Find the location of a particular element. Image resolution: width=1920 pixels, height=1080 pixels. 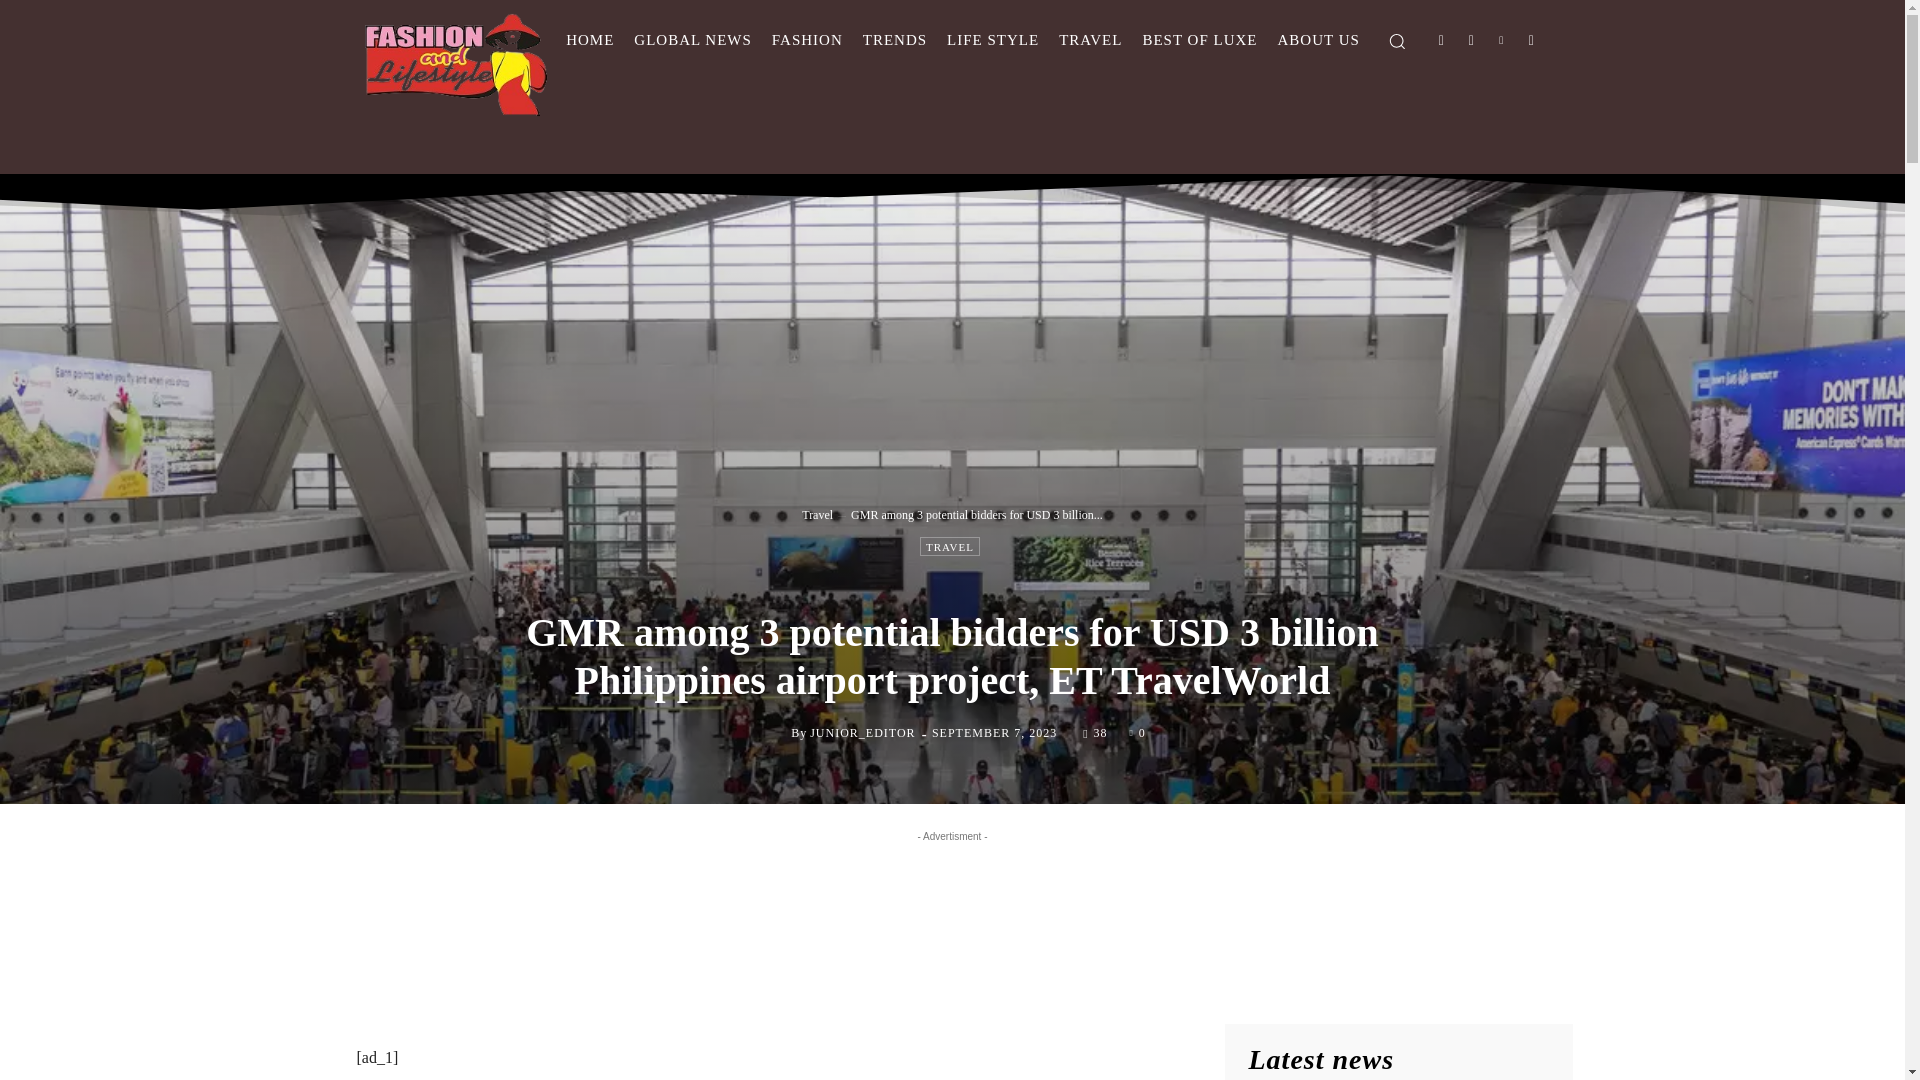

GLOBAL NEWS is located at coordinates (693, 40).